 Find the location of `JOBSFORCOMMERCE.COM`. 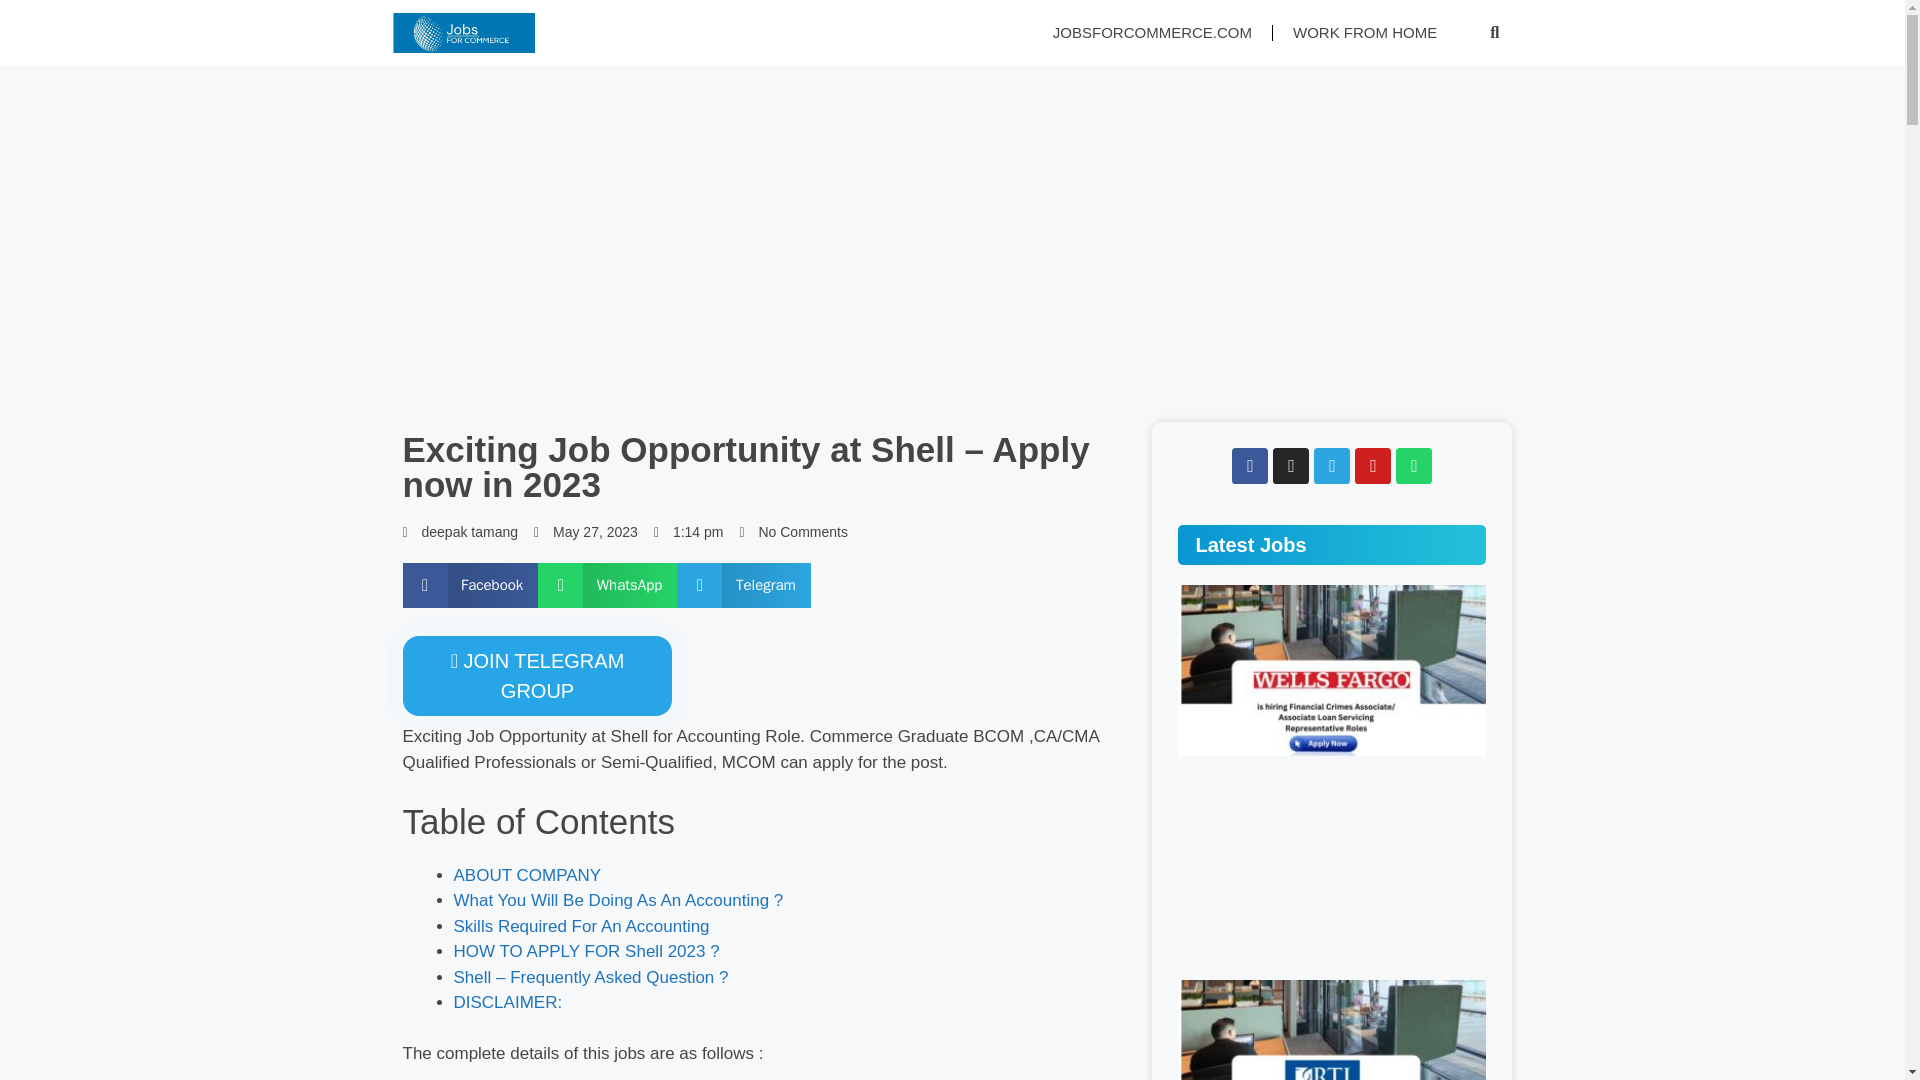

JOBSFORCOMMERCE.COM is located at coordinates (1152, 32).